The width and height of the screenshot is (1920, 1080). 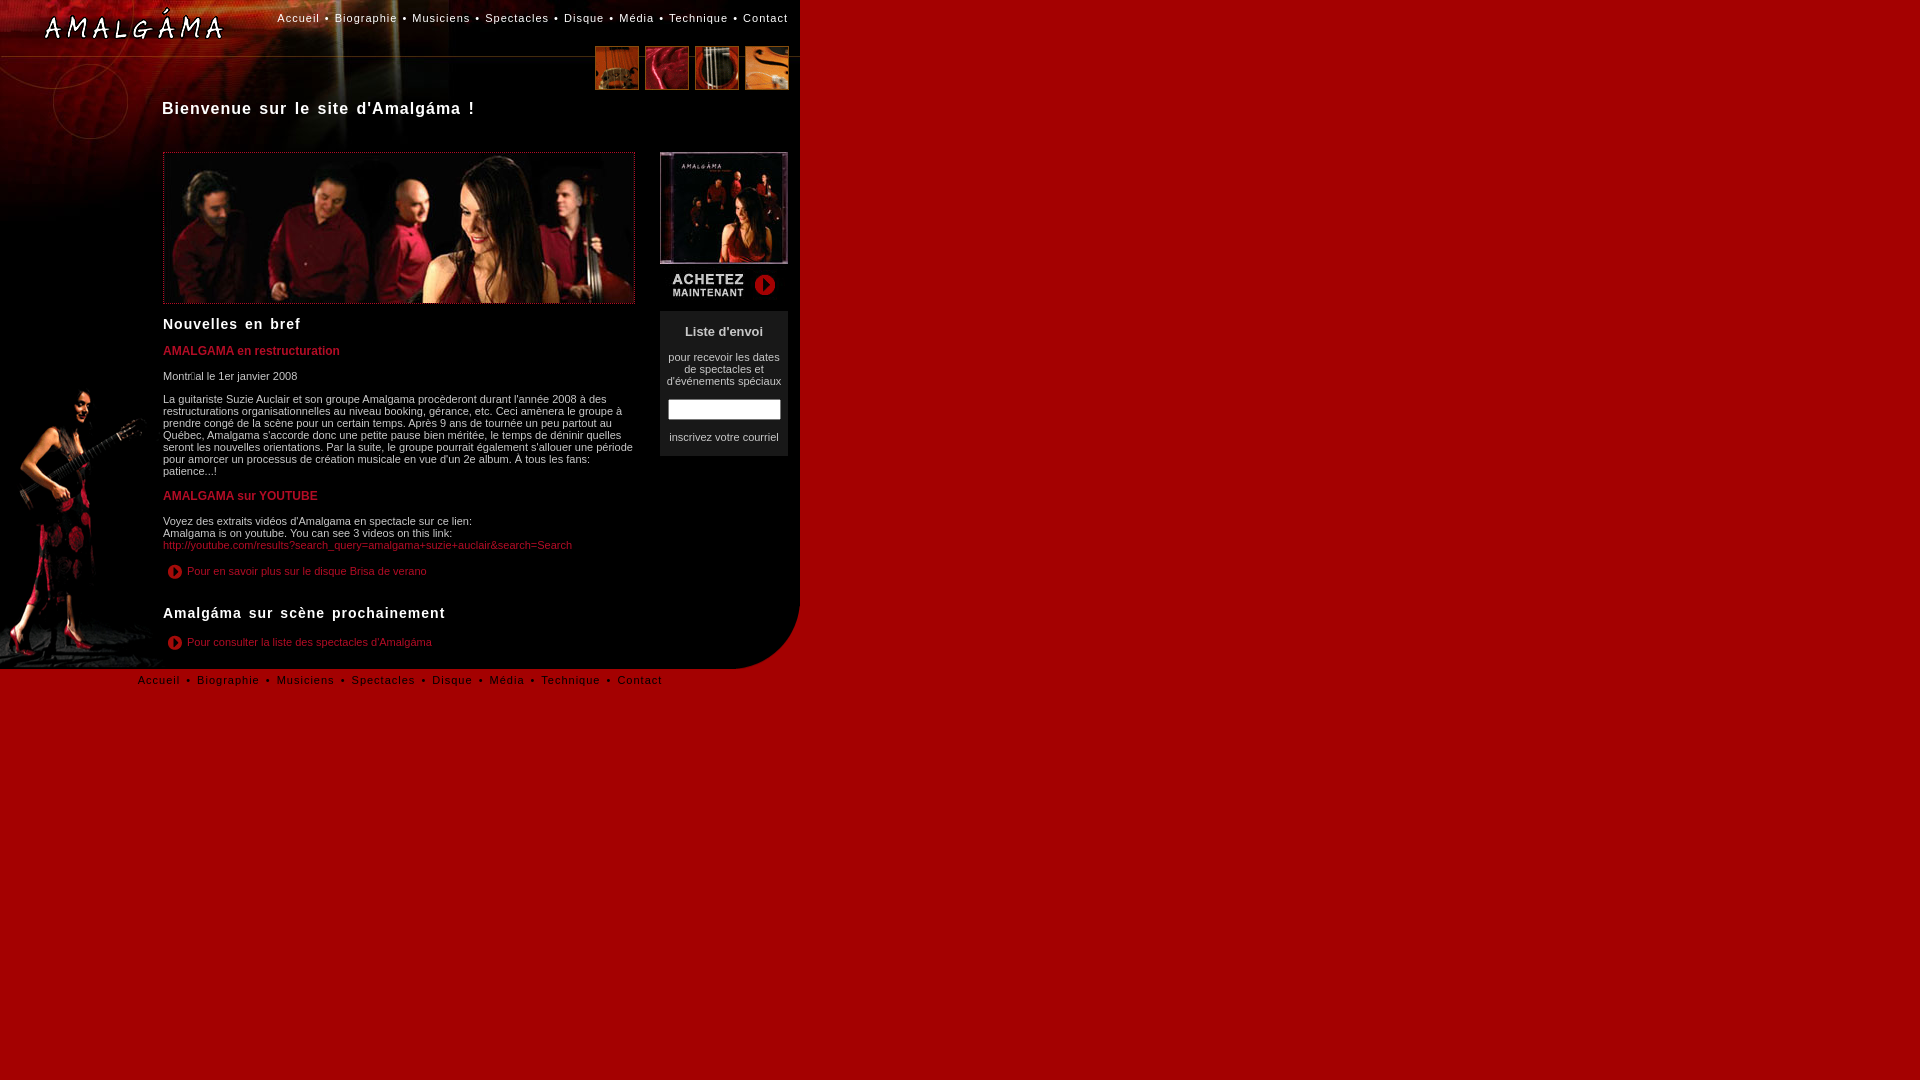 I want to click on Disque, so click(x=452, y=680).